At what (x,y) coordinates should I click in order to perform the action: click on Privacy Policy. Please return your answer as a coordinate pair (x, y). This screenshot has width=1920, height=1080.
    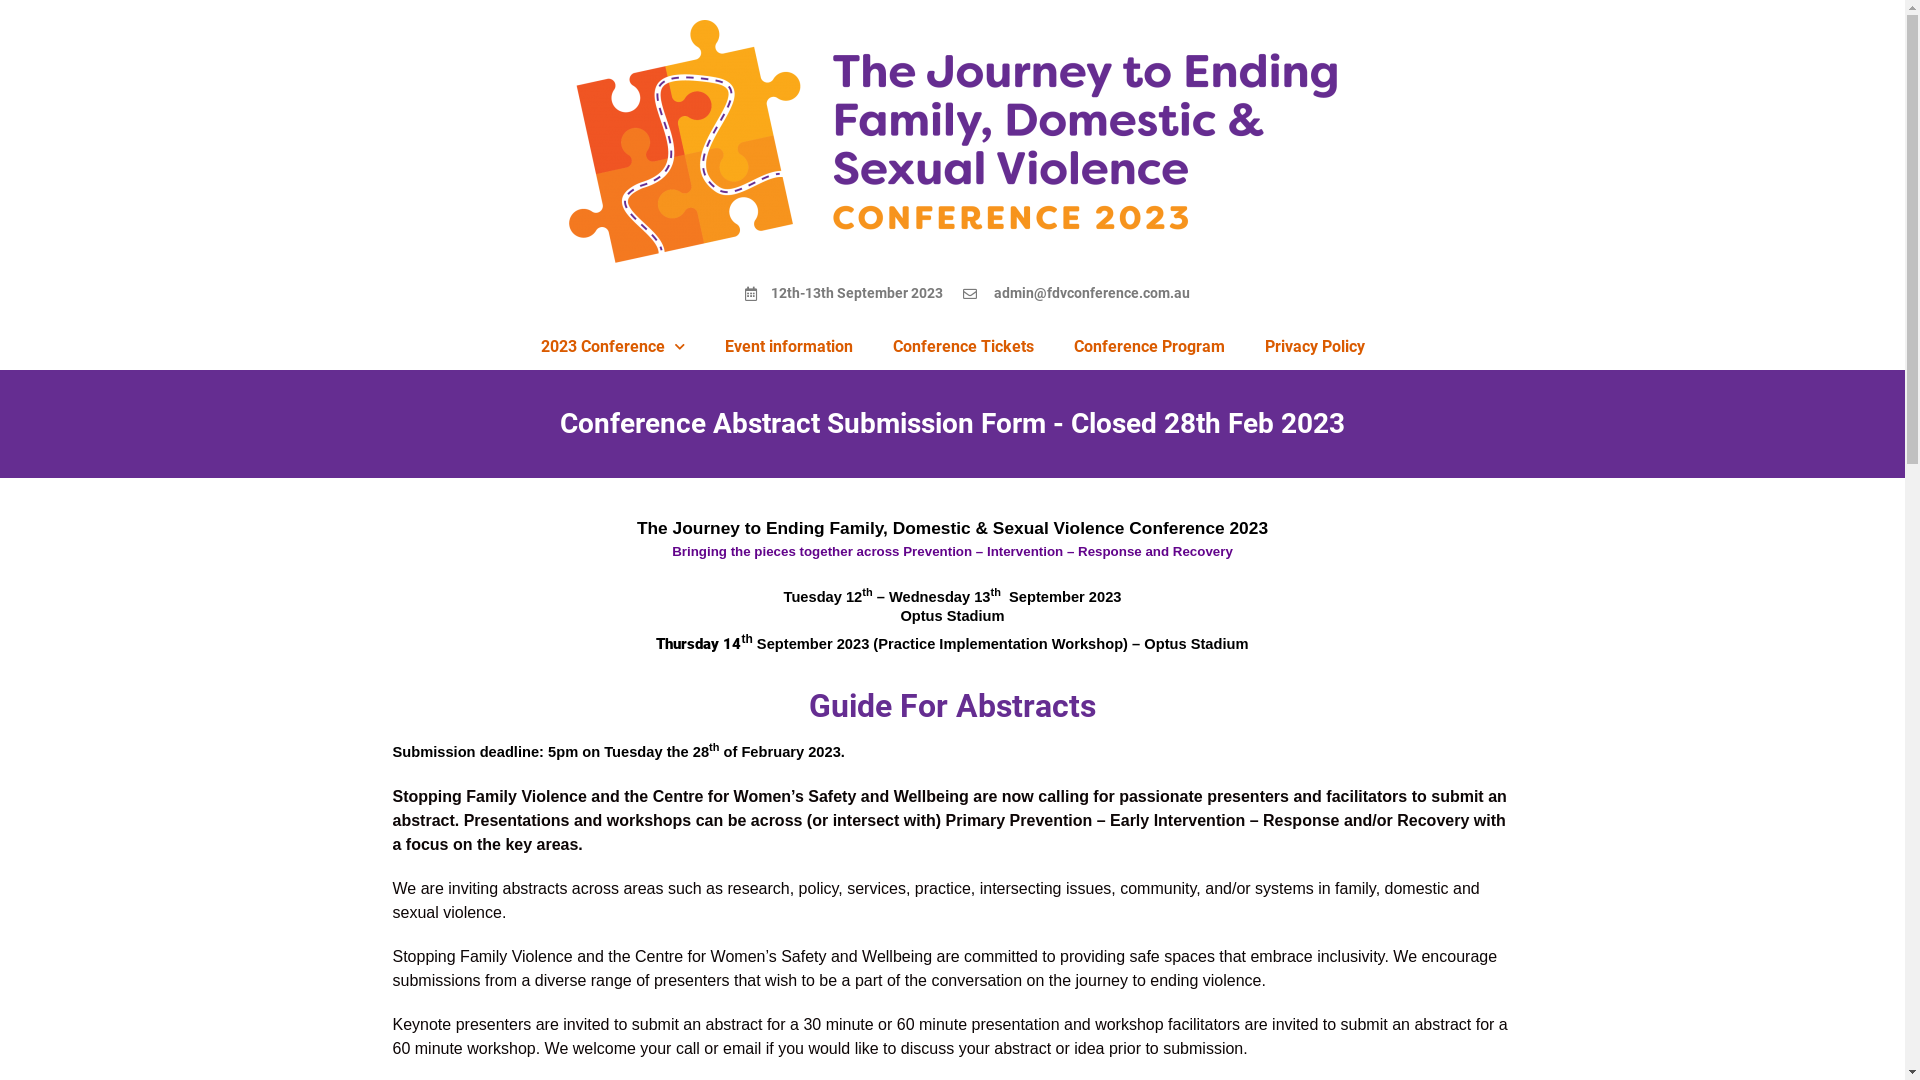
    Looking at the image, I should click on (1314, 347).